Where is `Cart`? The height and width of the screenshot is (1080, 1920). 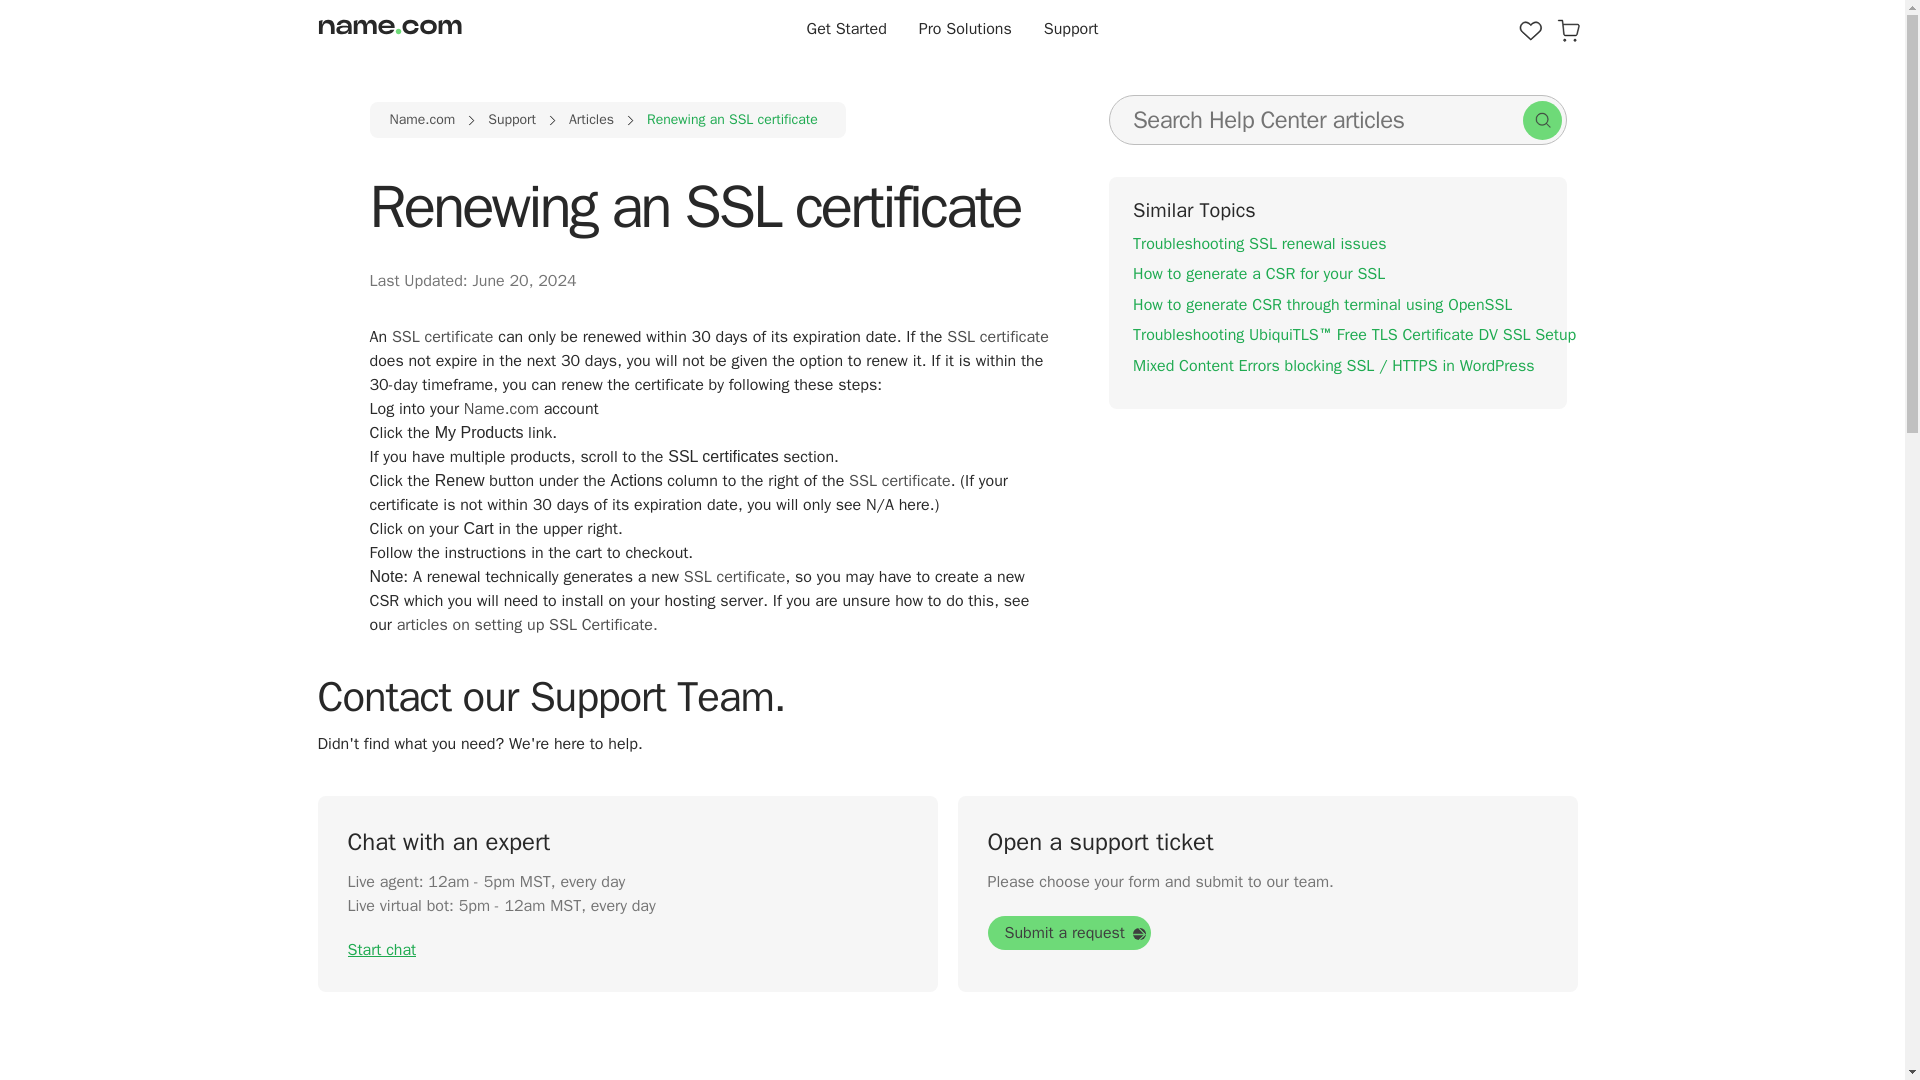 Cart is located at coordinates (1568, 29).